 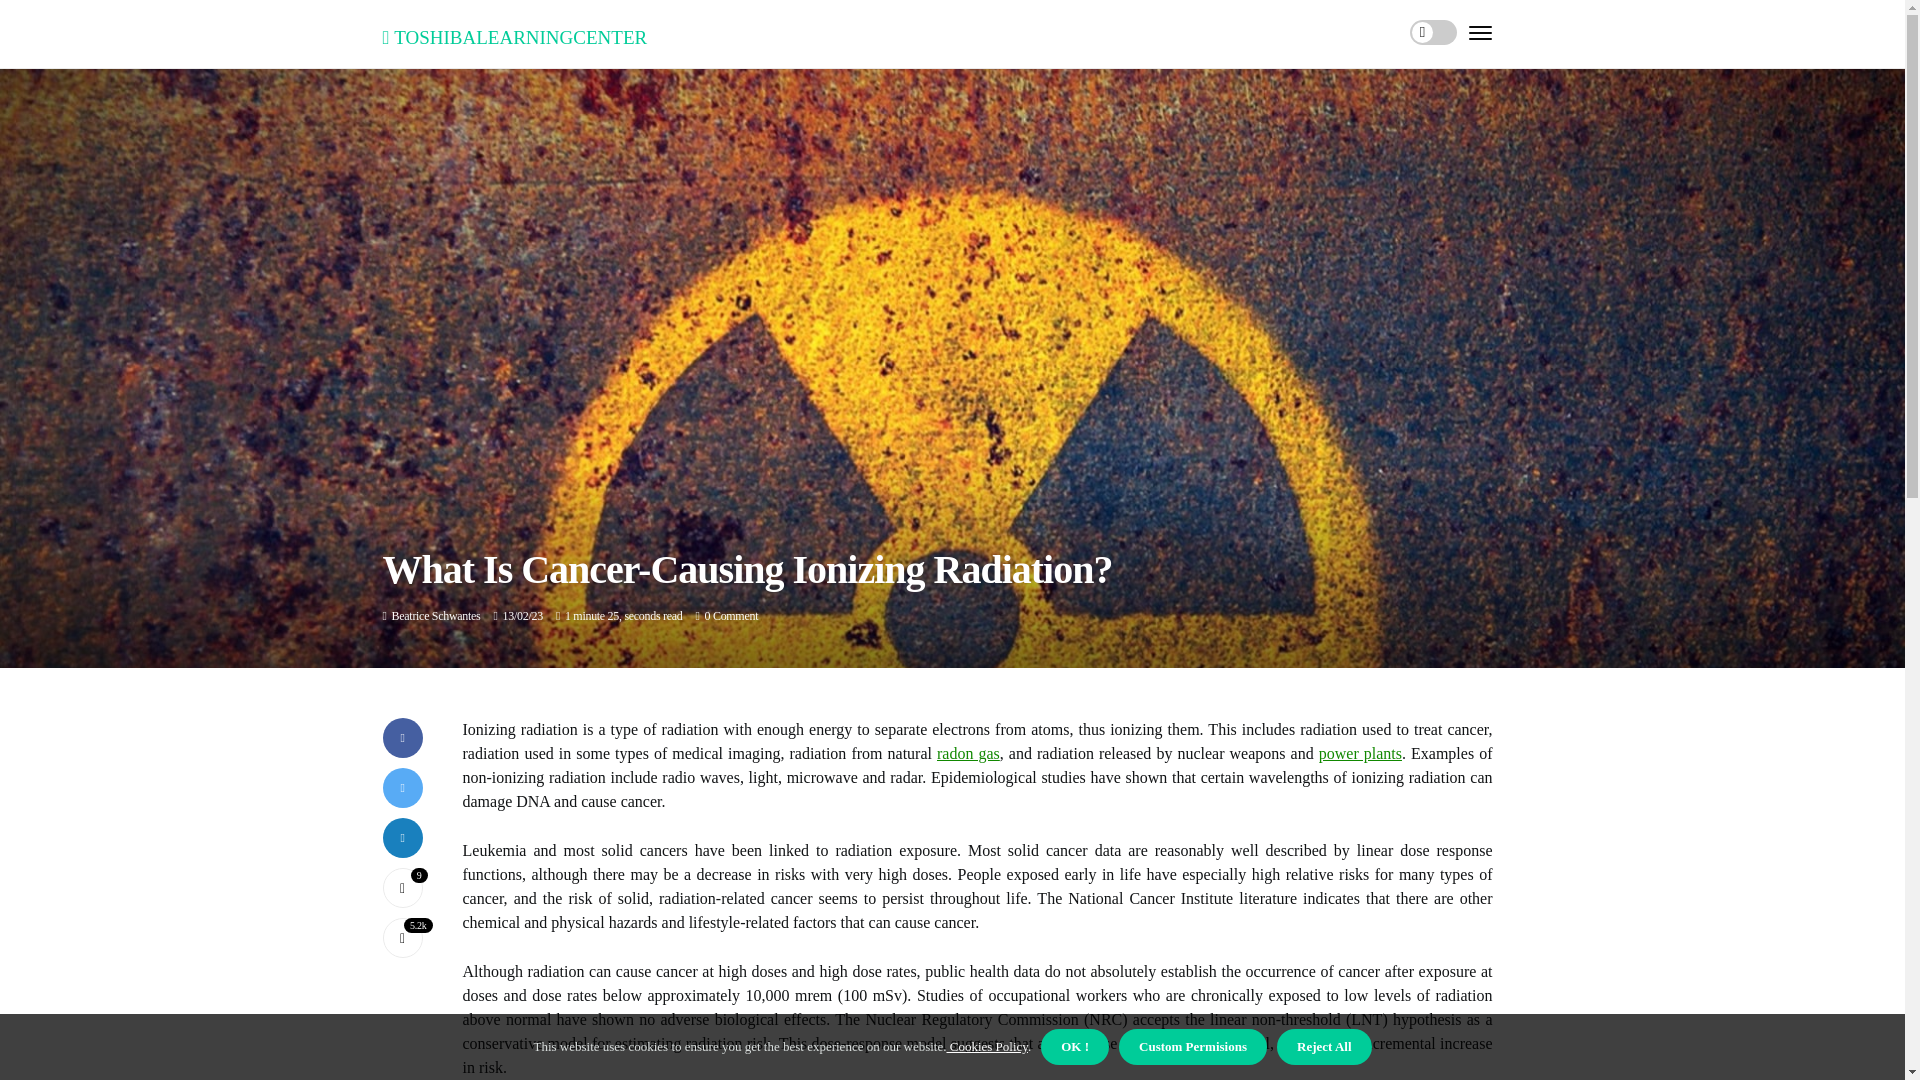 What do you see at coordinates (1360, 754) in the screenshot?
I see `power plants` at bounding box center [1360, 754].